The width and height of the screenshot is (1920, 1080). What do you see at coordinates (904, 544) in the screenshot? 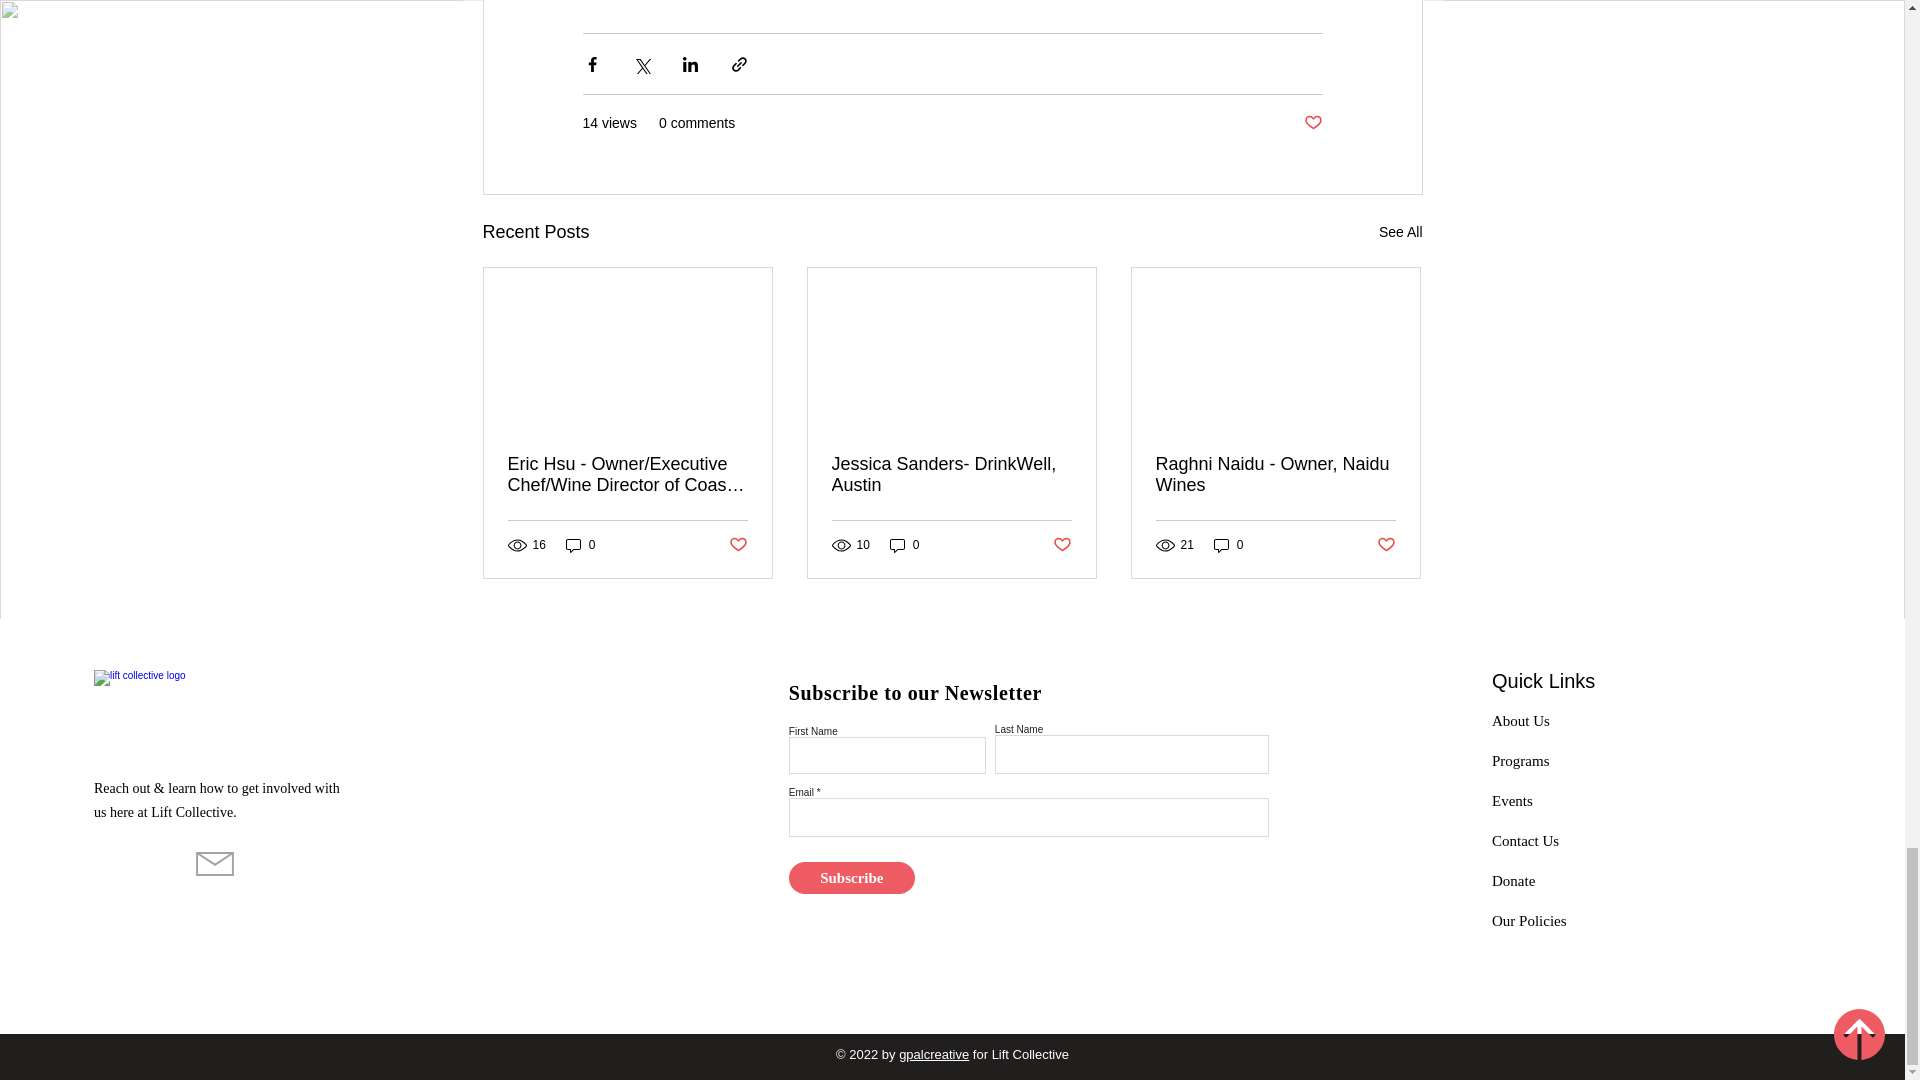
I see `0` at bounding box center [904, 544].